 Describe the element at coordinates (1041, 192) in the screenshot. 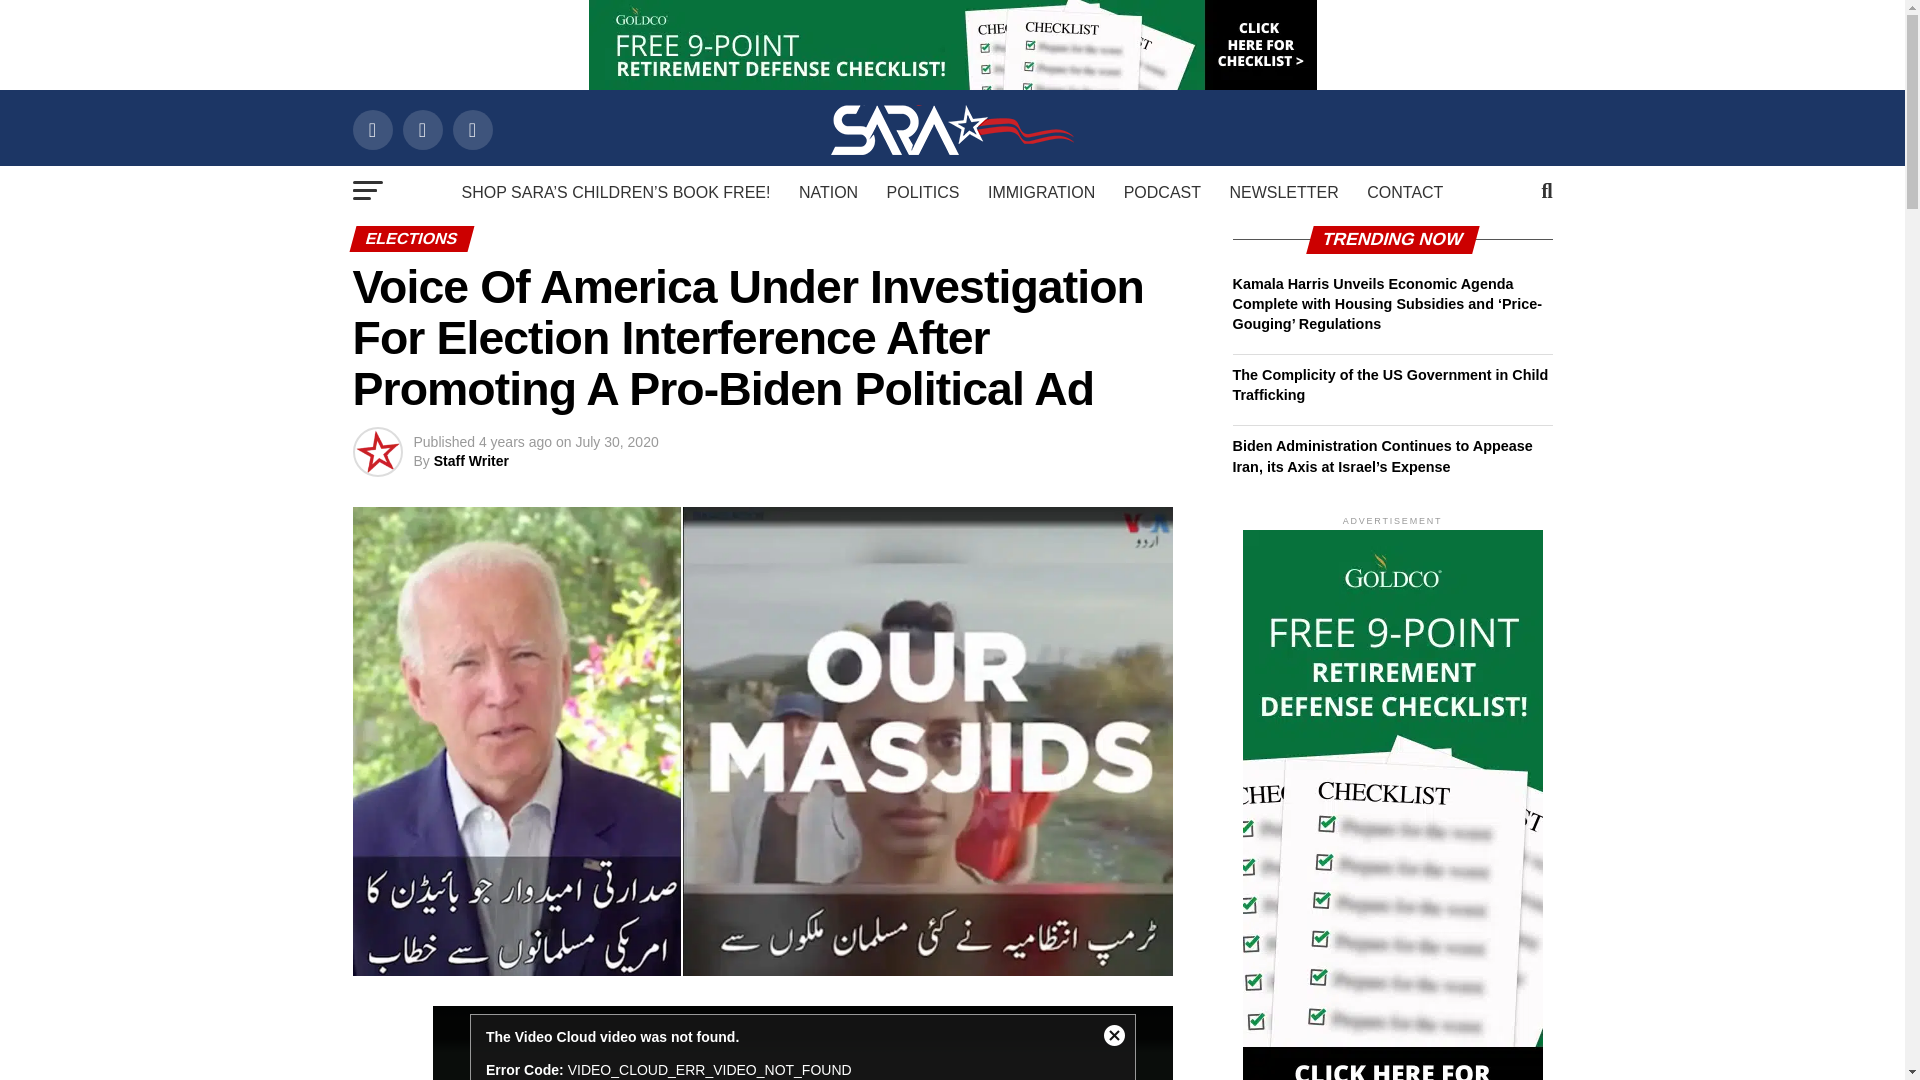

I see `IMMIGRATION` at that location.